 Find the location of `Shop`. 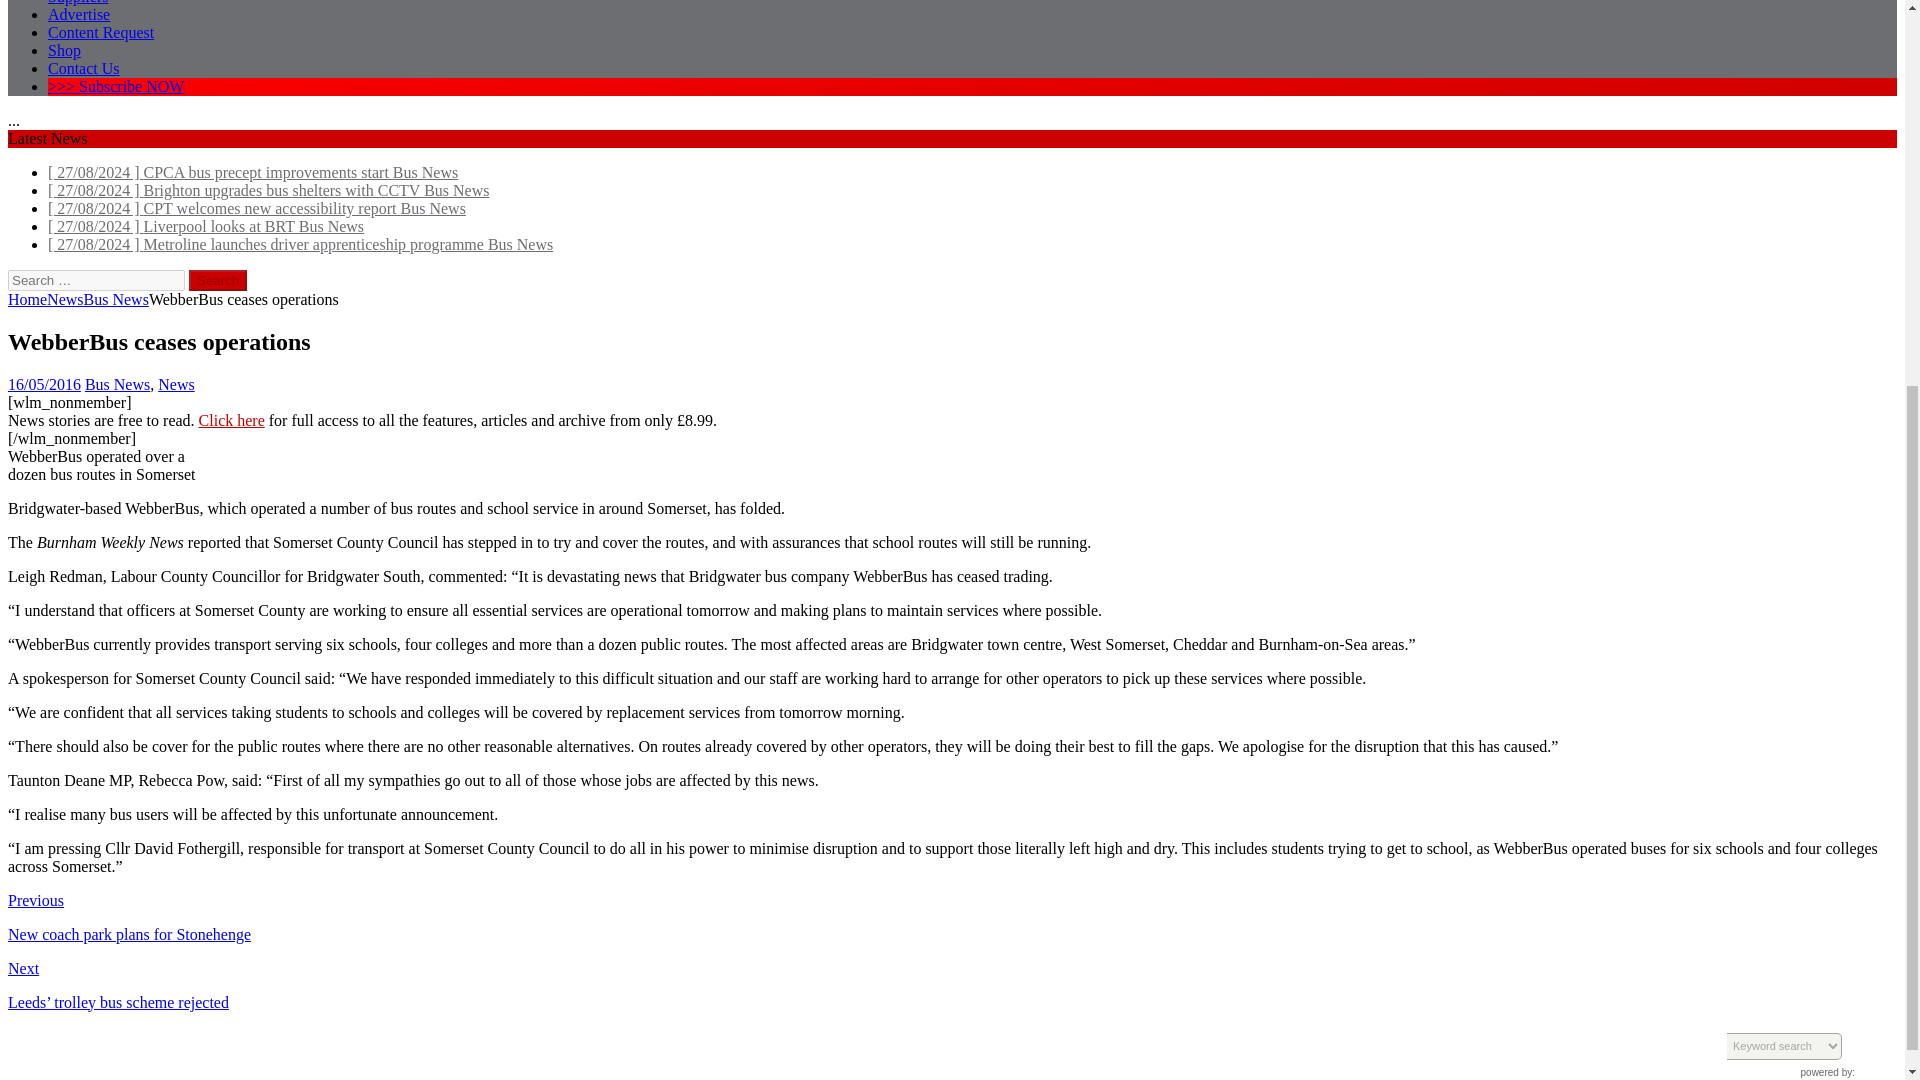

Shop is located at coordinates (64, 50).